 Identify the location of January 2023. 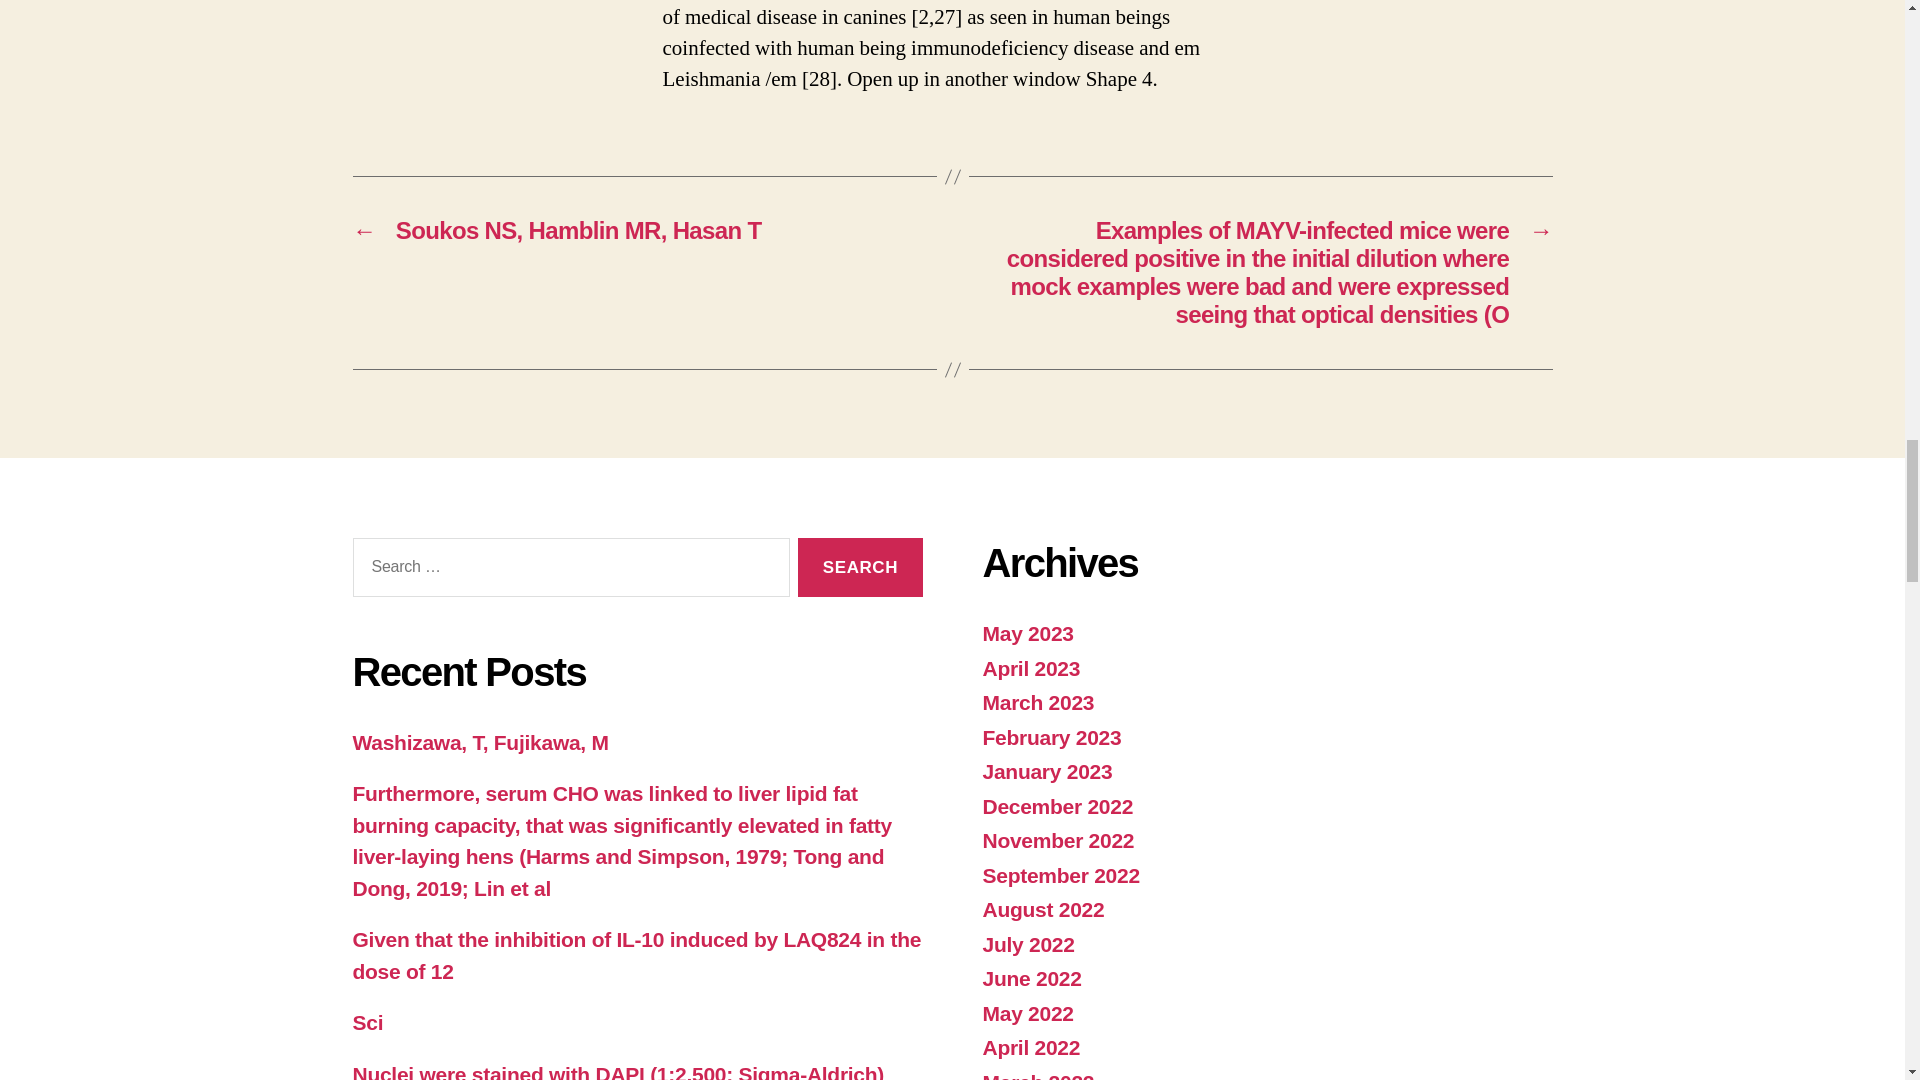
(1046, 772).